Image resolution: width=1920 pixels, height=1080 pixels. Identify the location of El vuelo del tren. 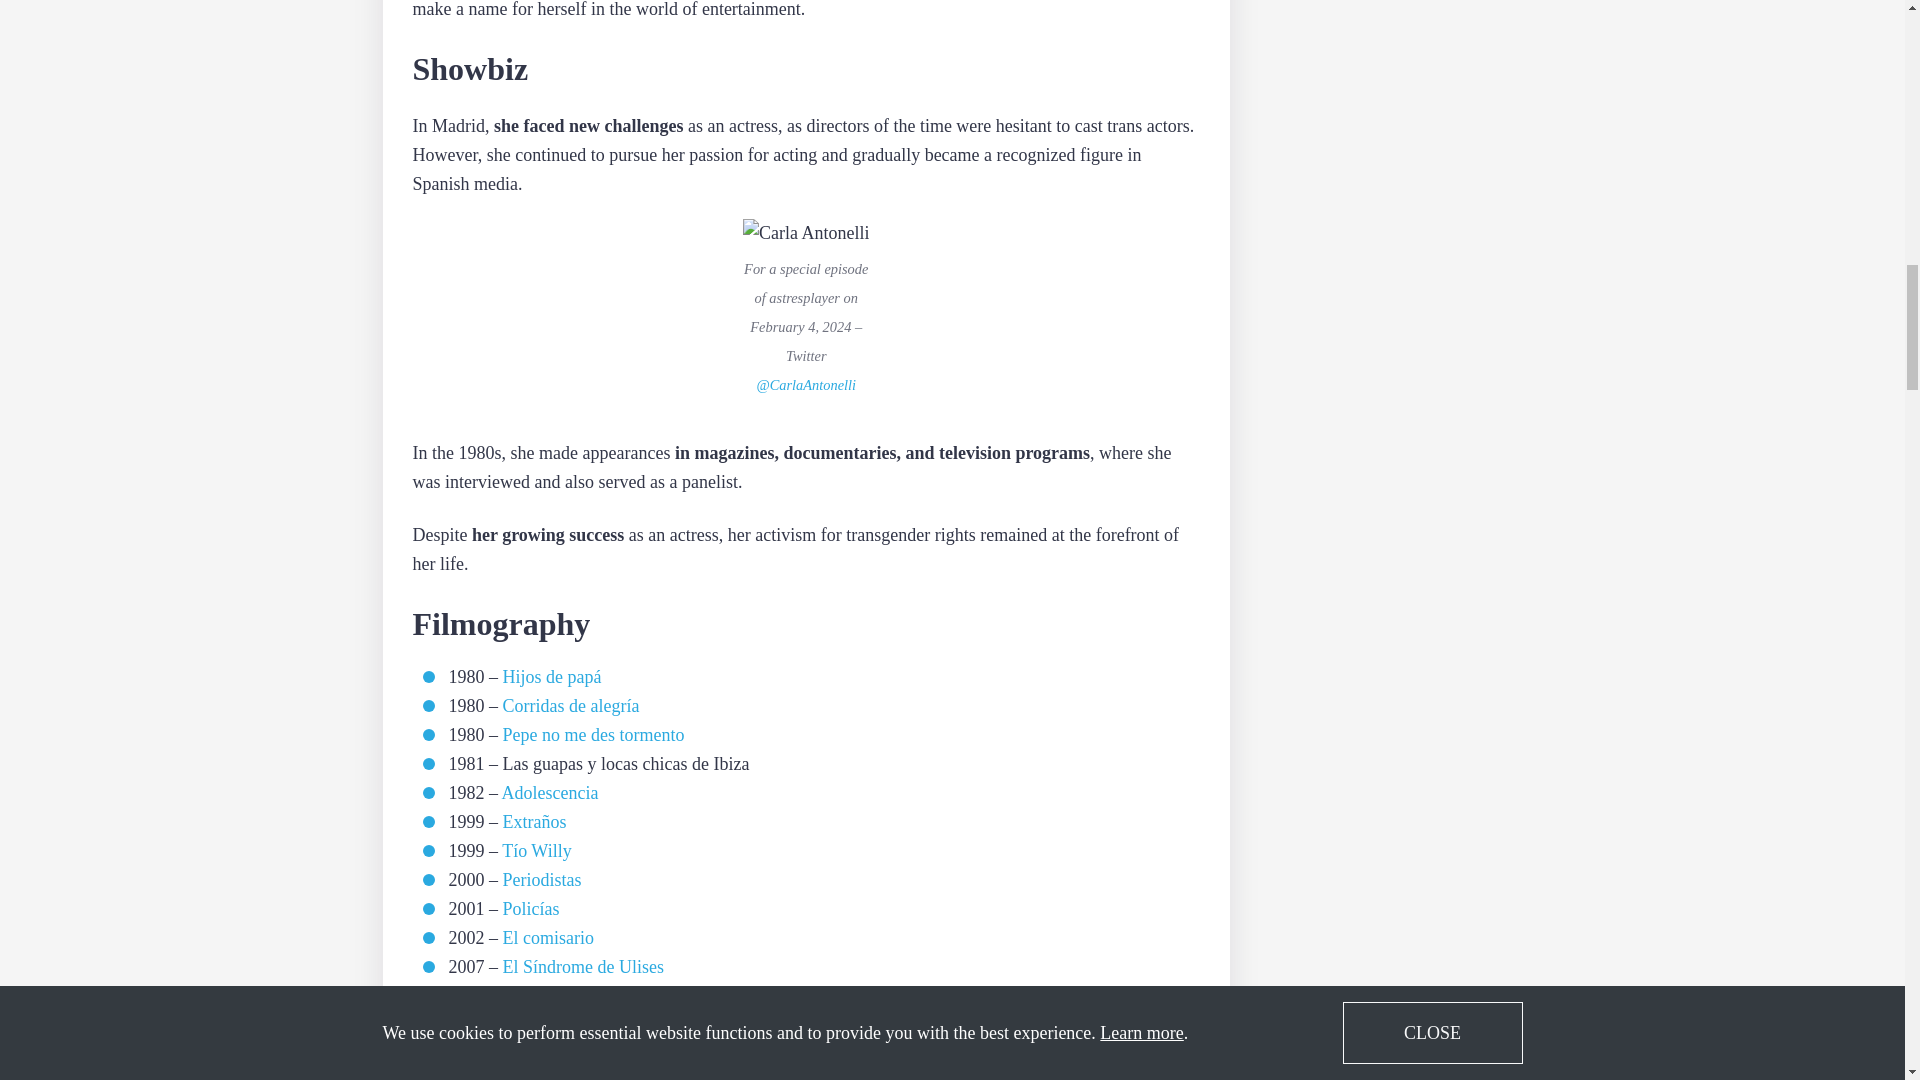
(560, 996).